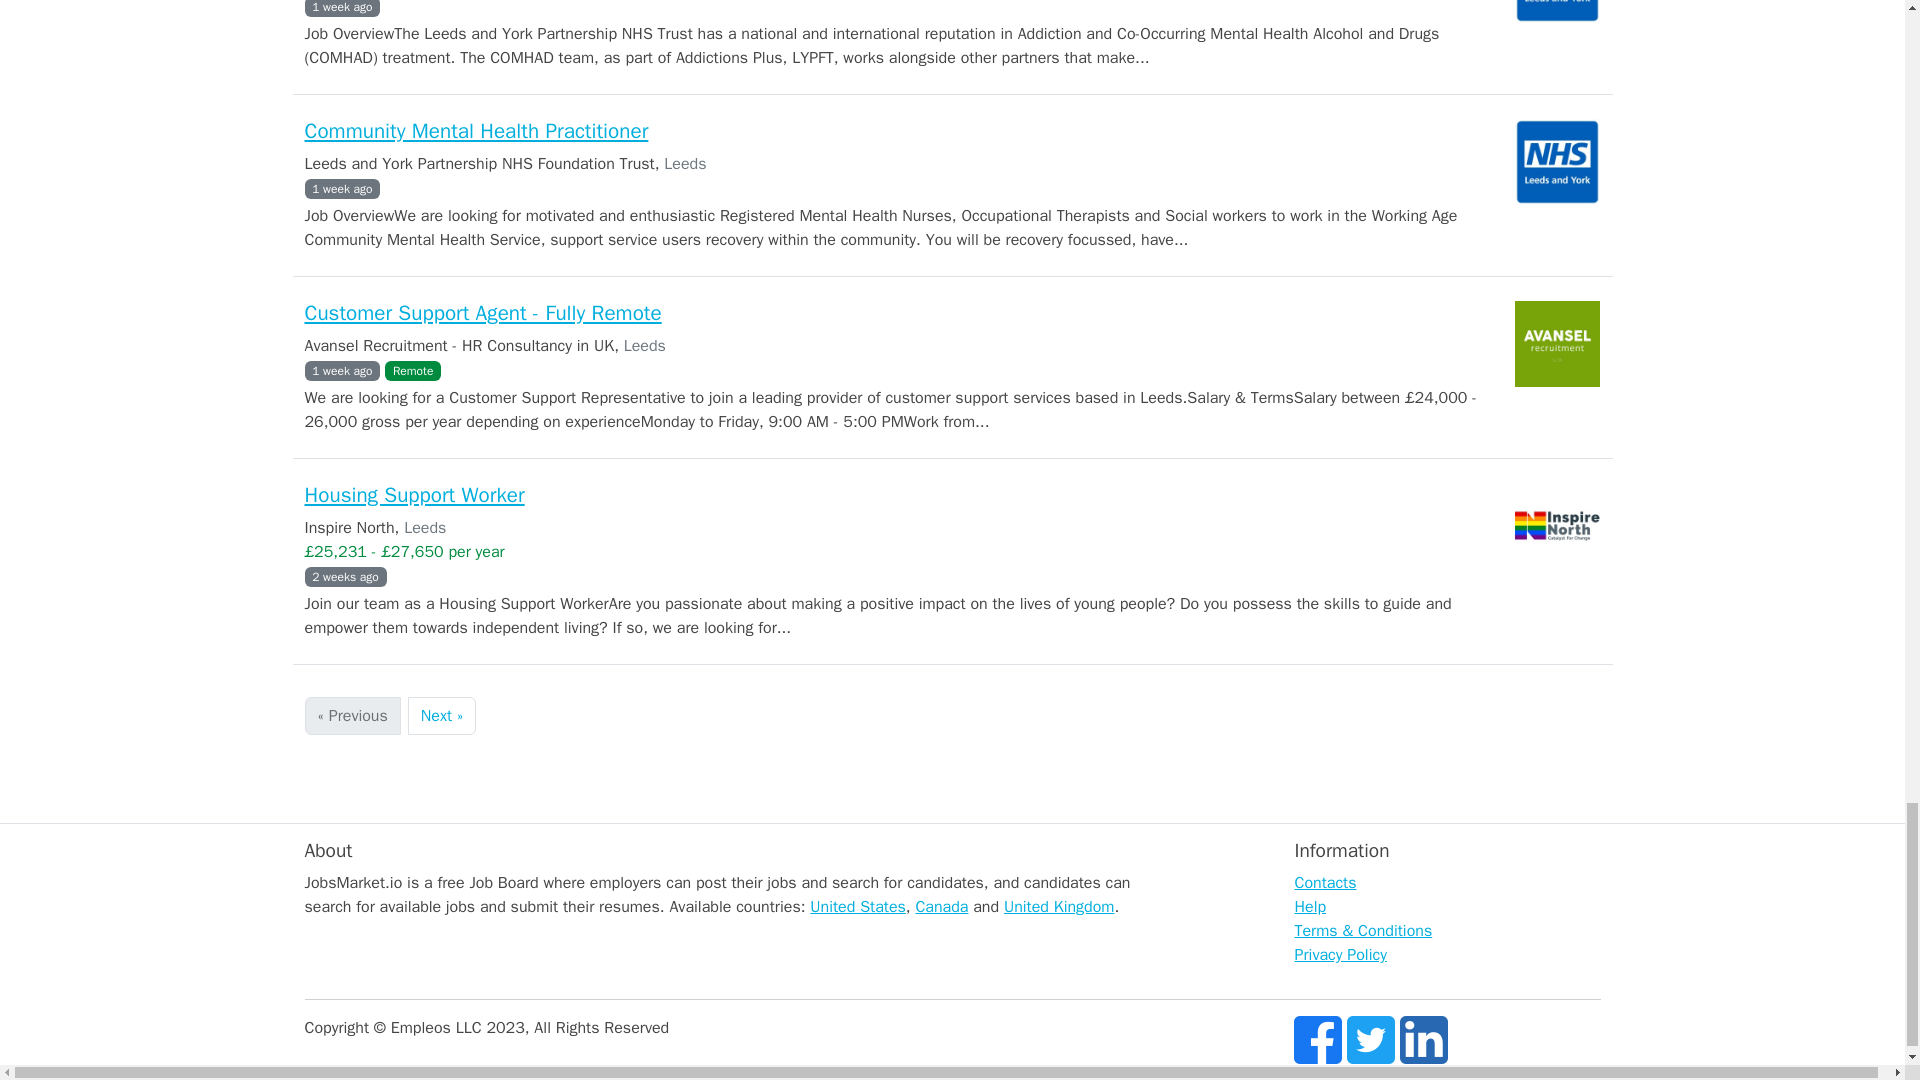 The image size is (1920, 1080). What do you see at coordinates (941, 906) in the screenshot?
I see `Canada` at bounding box center [941, 906].